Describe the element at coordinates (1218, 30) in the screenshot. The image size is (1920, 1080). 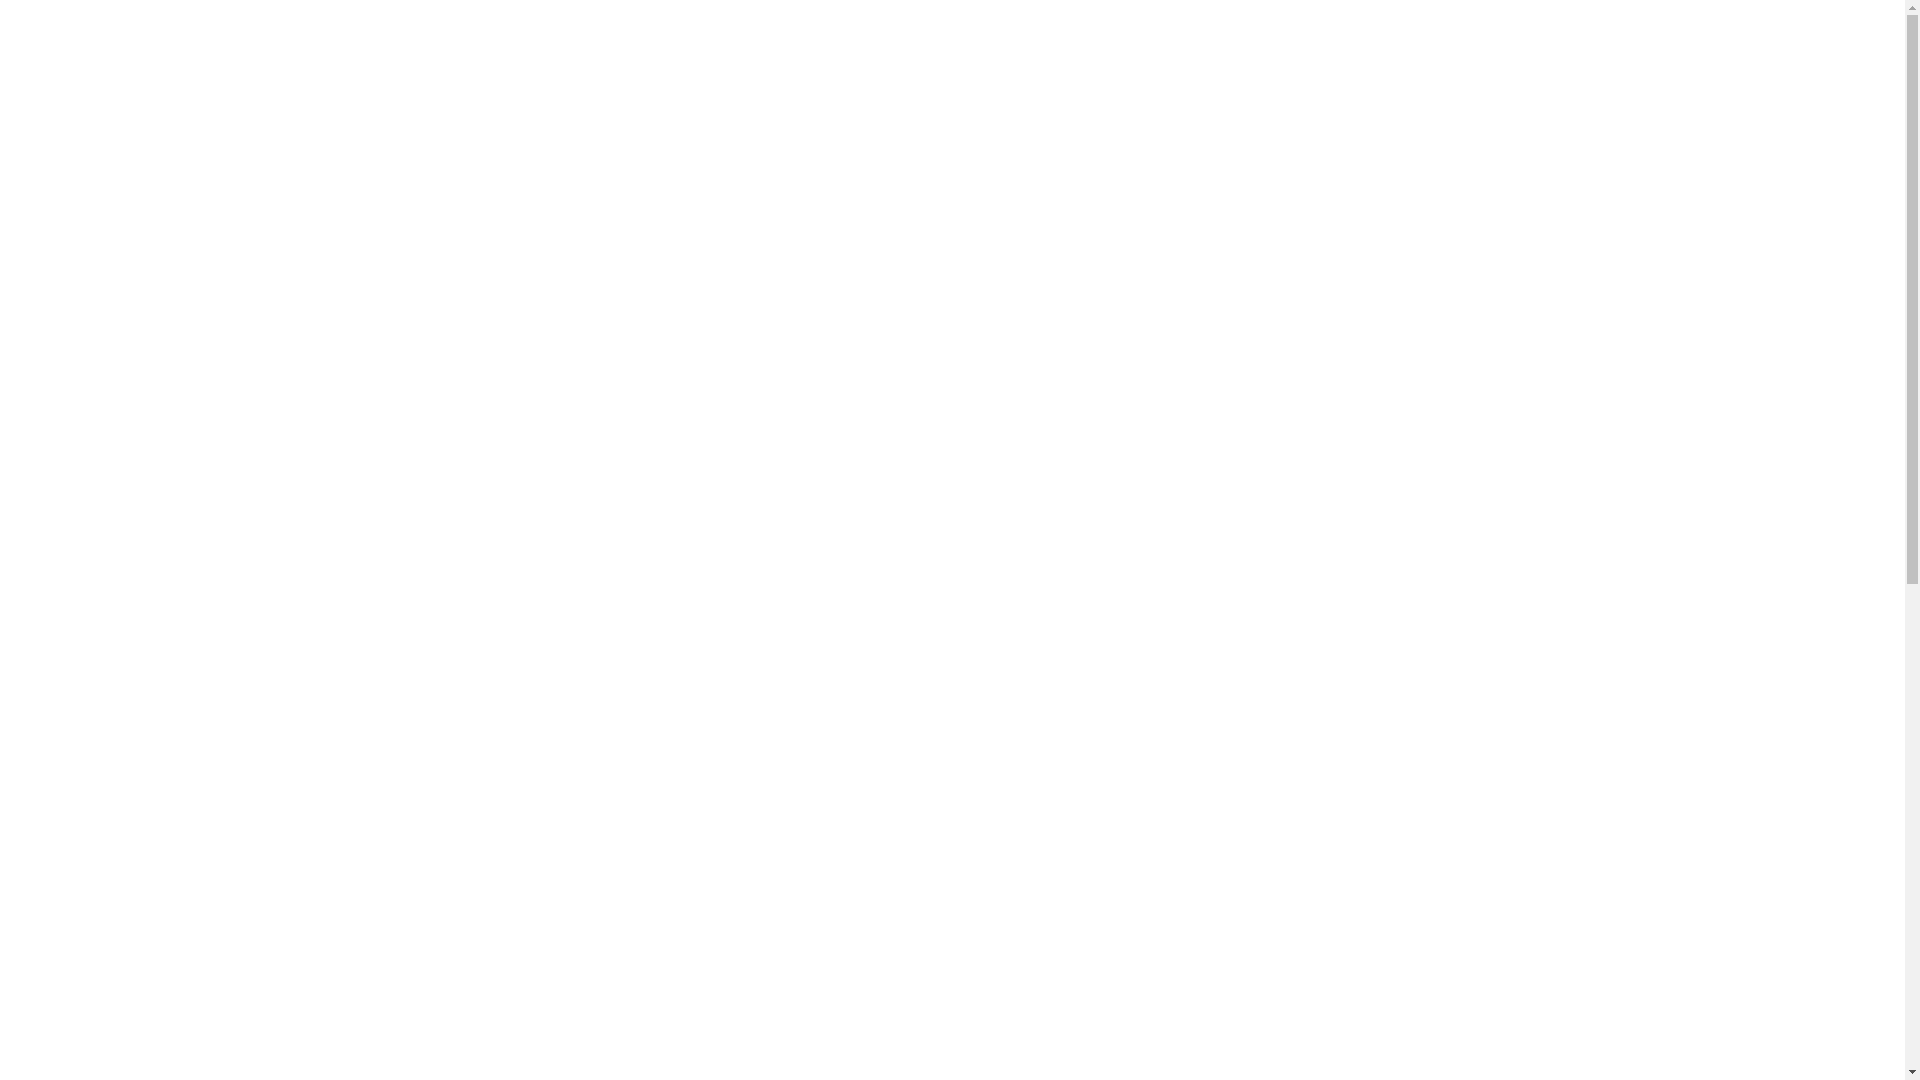
I see `About Us` at that location.